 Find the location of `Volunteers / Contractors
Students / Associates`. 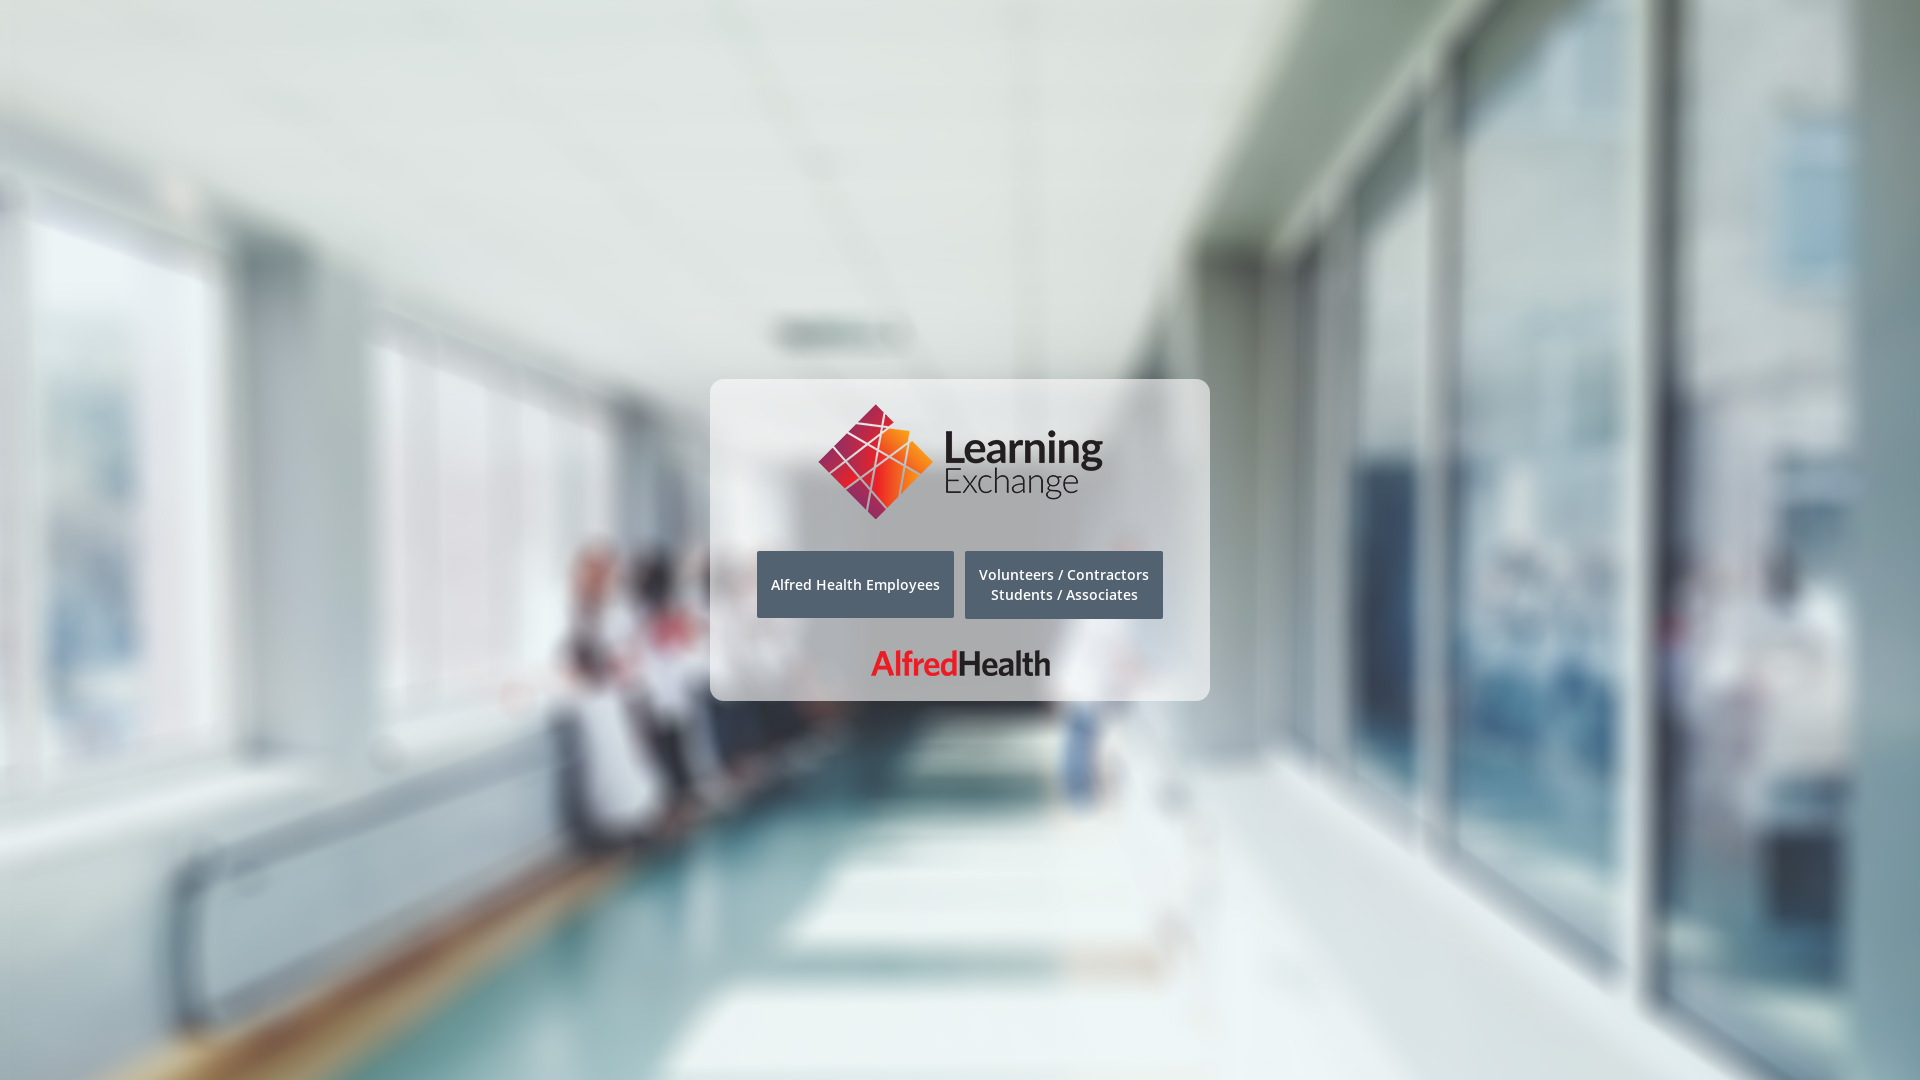

Volunteers / Contractors
Students / Associates is located at coordinates (1064, 584).